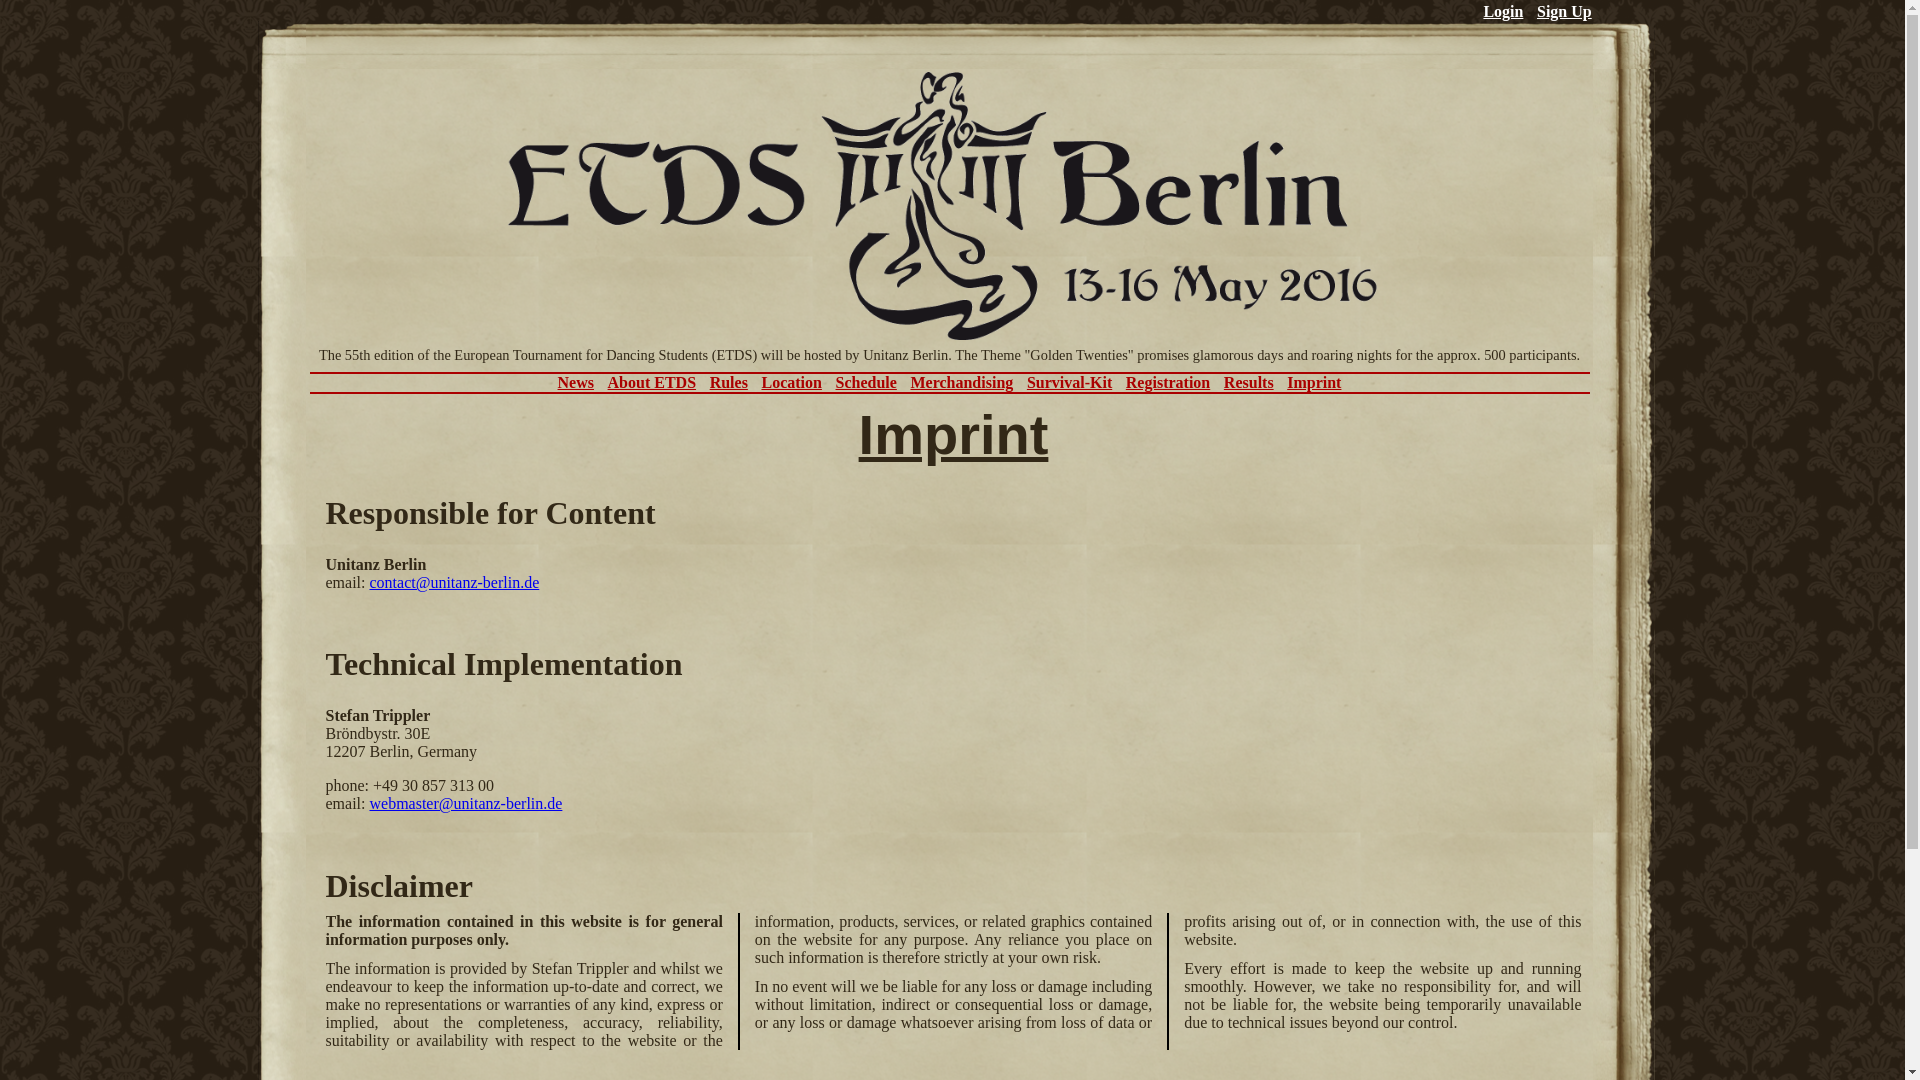  I want to click on Results, so click(1249, 382).